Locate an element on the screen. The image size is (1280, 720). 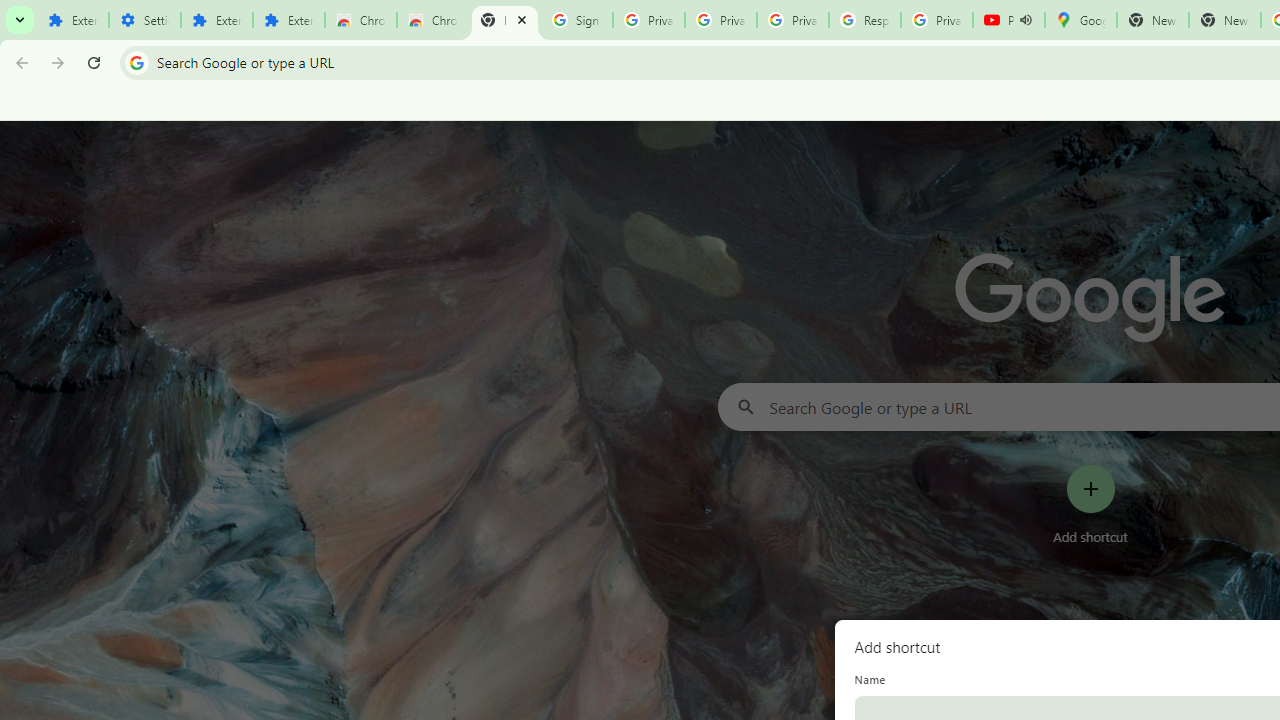
Extensions is located at coordinates (72, 20).